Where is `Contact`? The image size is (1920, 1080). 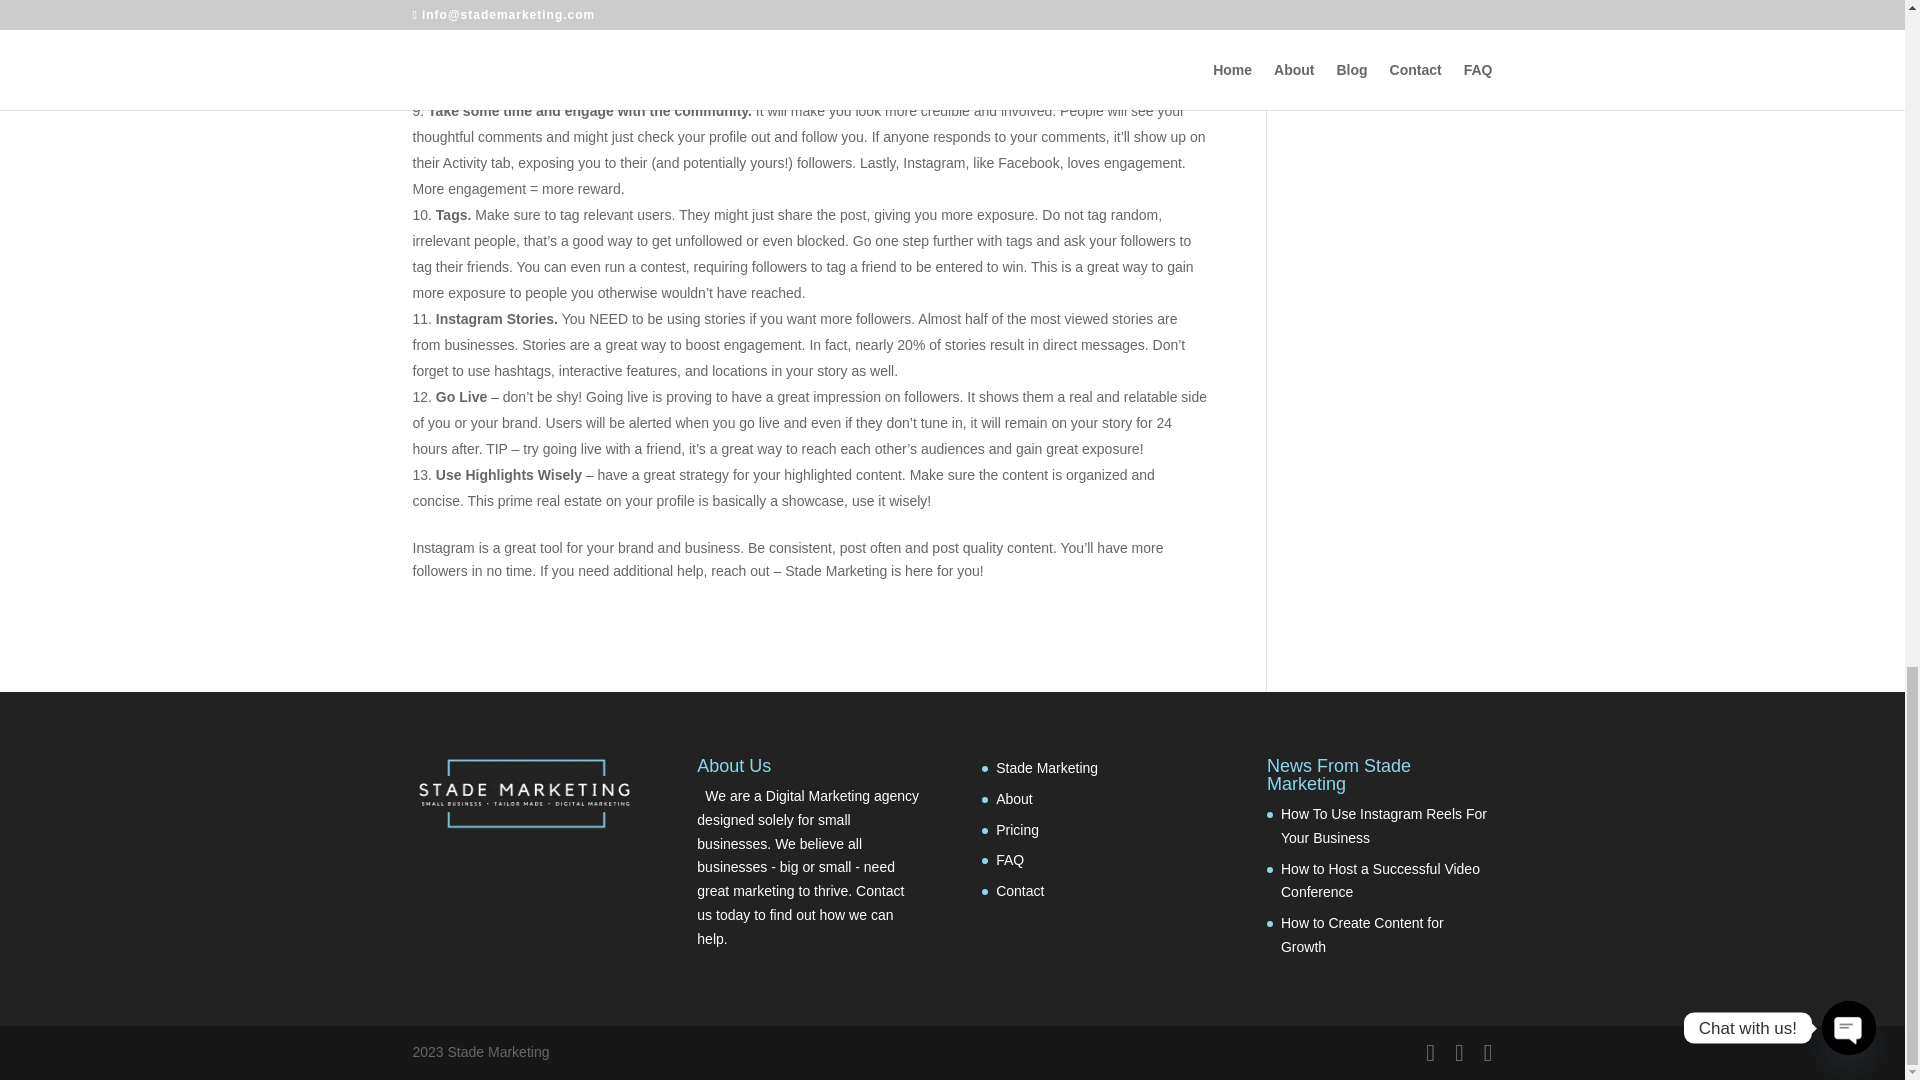
Contact is located at coordinates (1020, 890).